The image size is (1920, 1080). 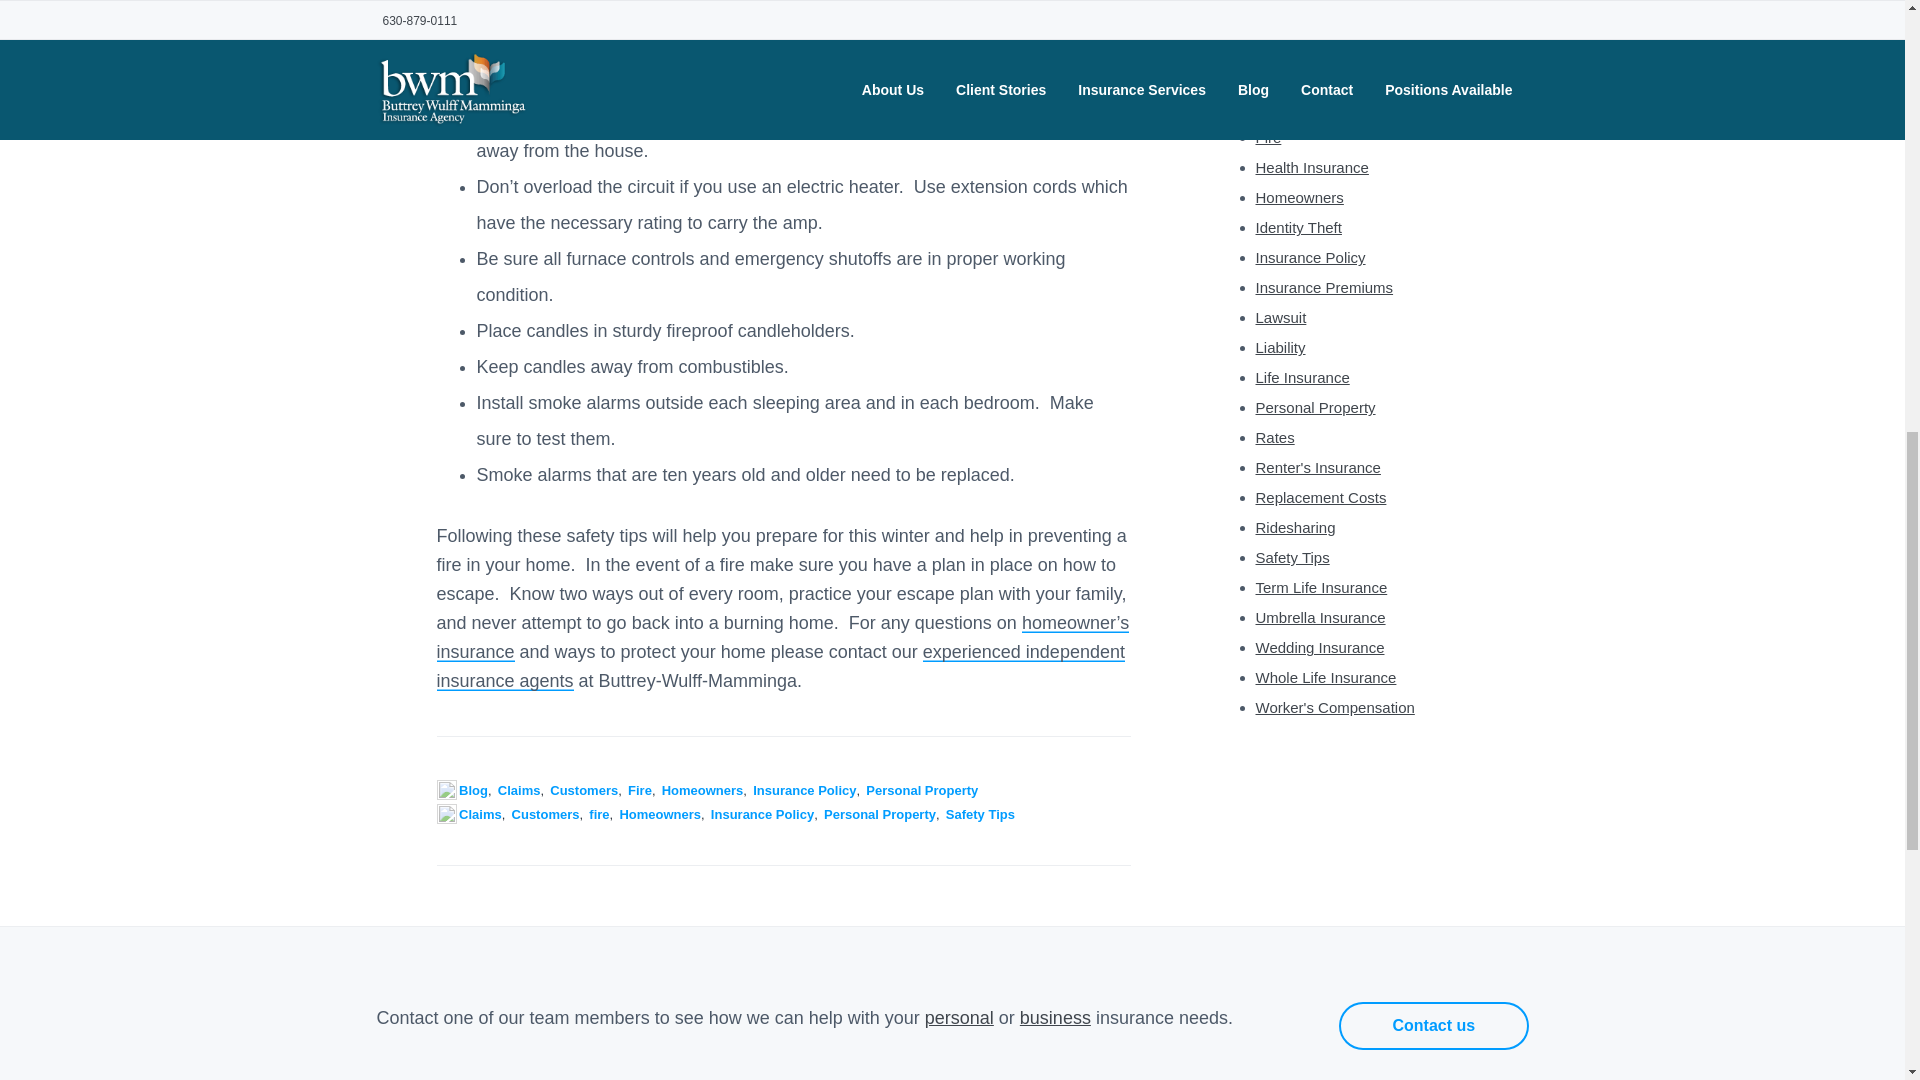 I want to click on Homeowners, so click(x=659, y=814).